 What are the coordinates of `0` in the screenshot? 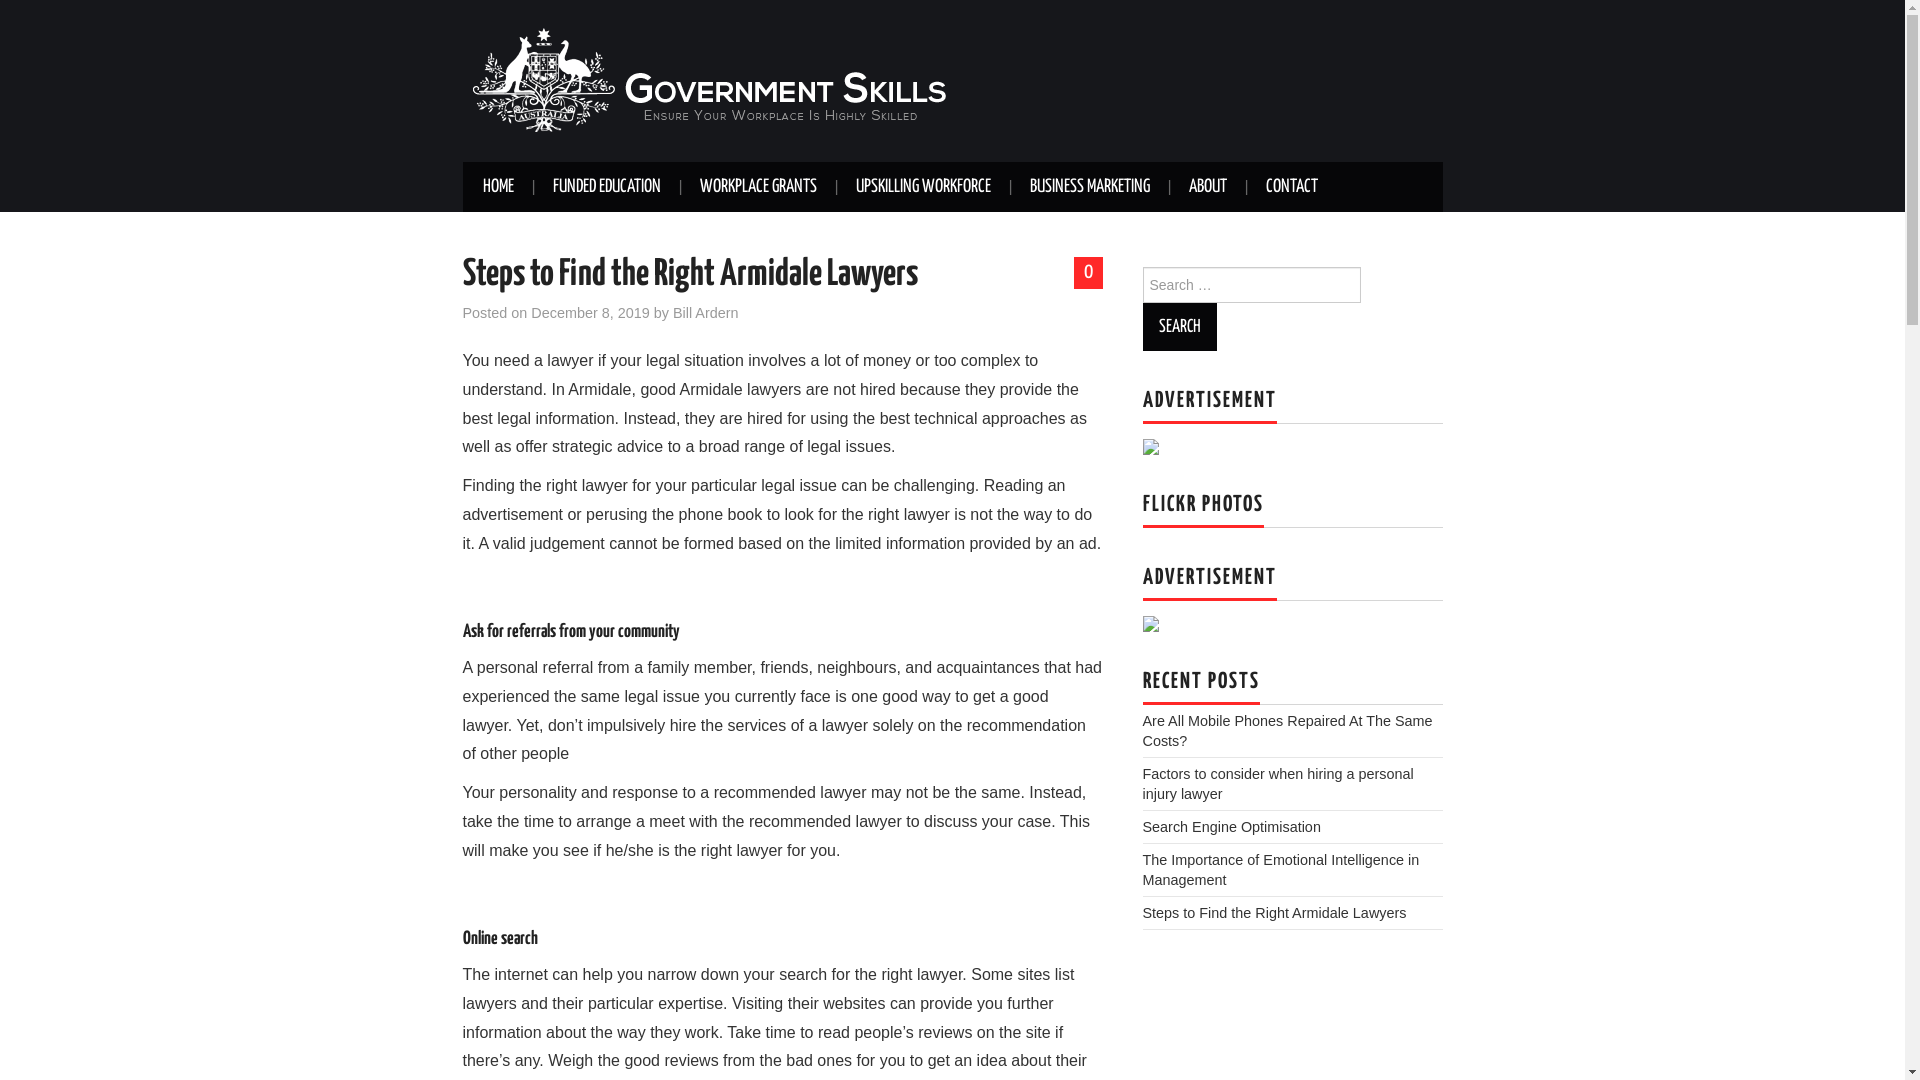 It's located at (1088, 273).